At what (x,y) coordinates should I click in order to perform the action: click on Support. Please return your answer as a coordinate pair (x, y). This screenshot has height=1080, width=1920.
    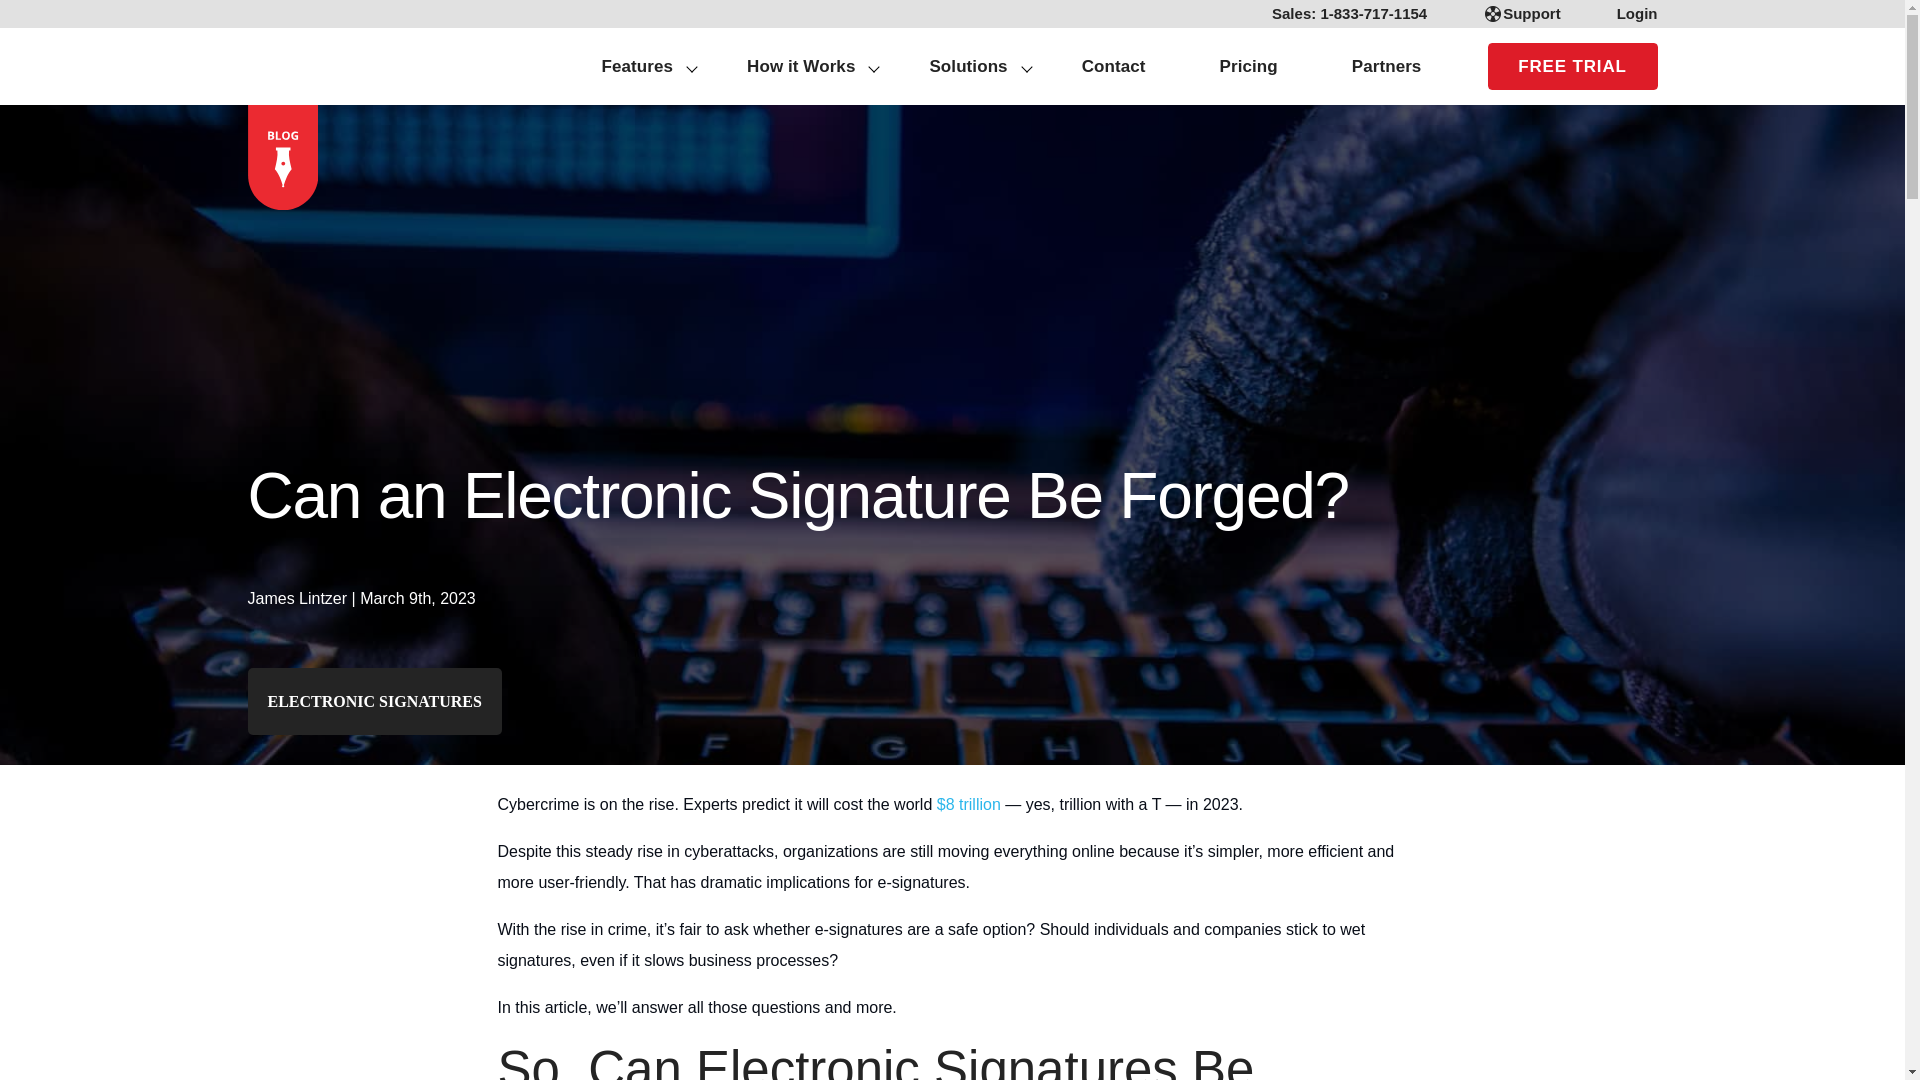
    Looking at the image, I should click on (1522, 14).